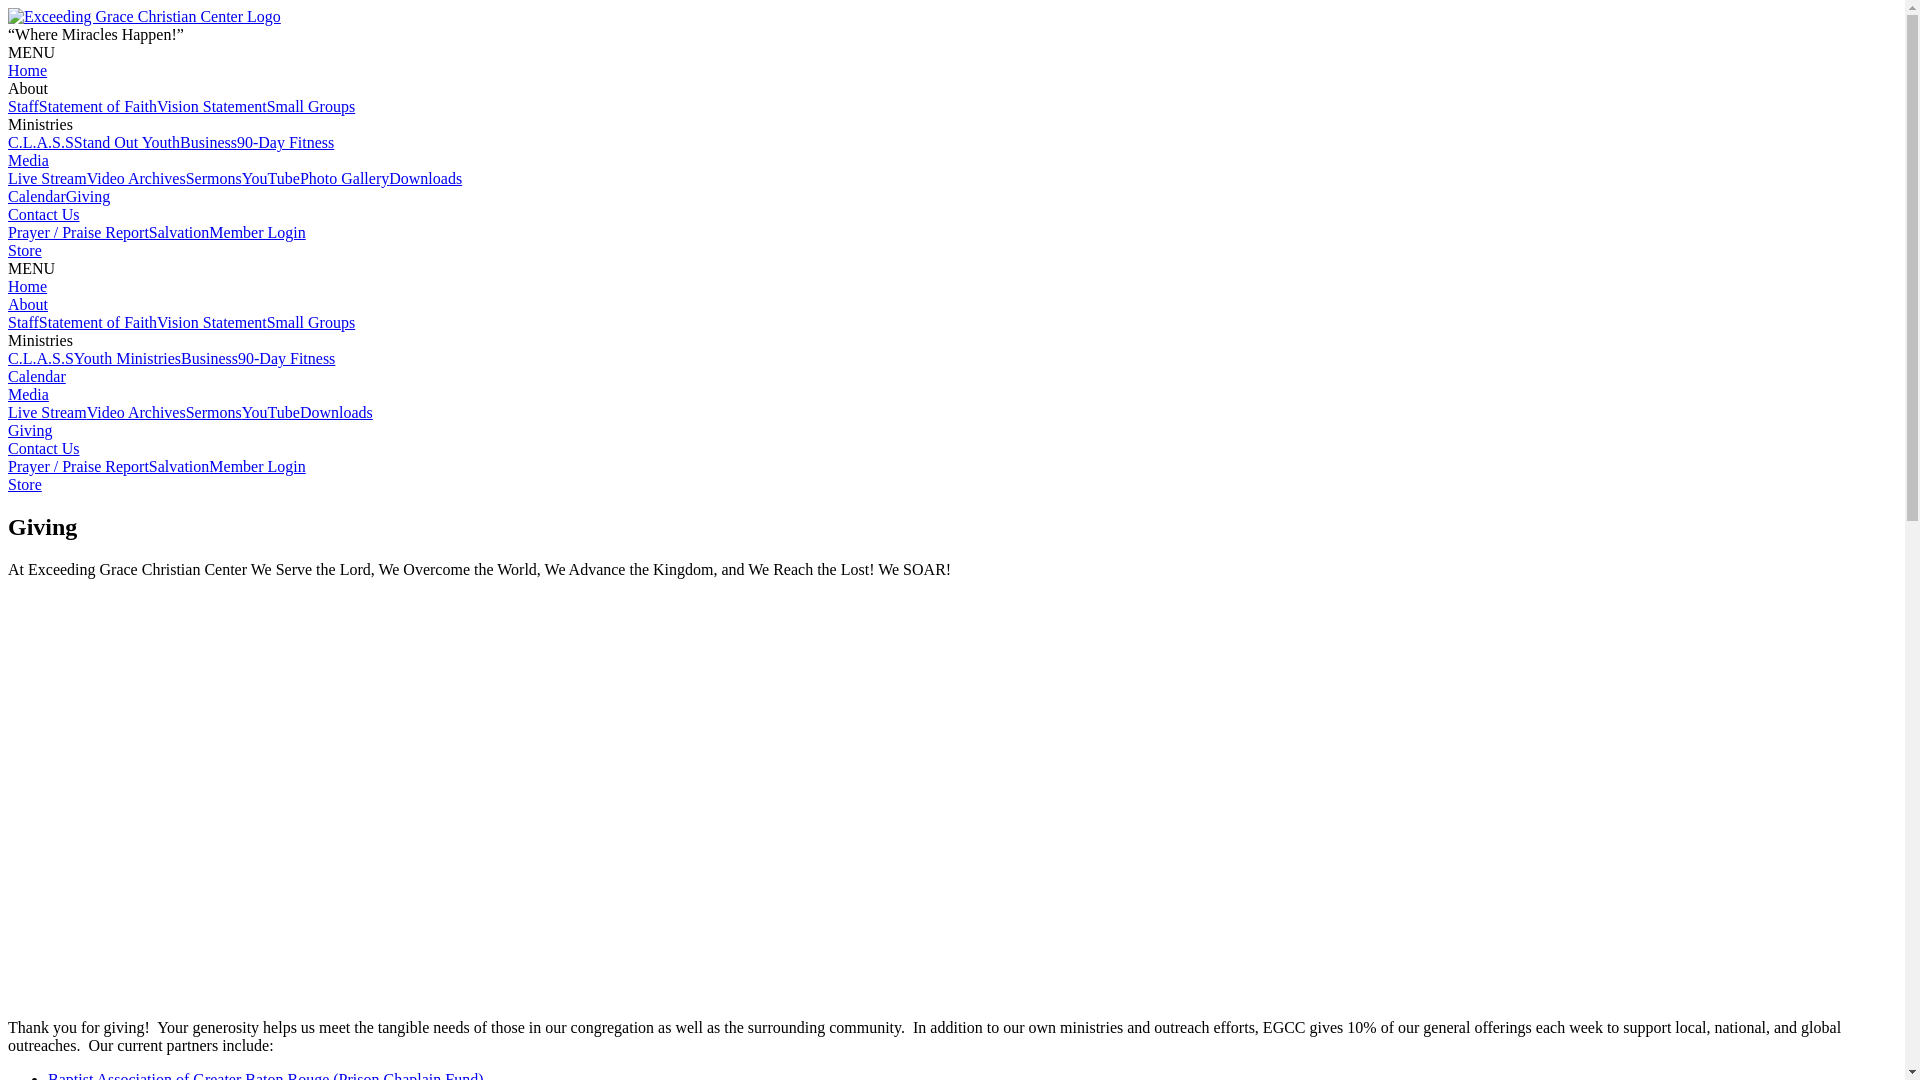  What do you see at coordinates (257, 466) in the screenshot?
I see `Member Login` at bounding box center [257, 466].